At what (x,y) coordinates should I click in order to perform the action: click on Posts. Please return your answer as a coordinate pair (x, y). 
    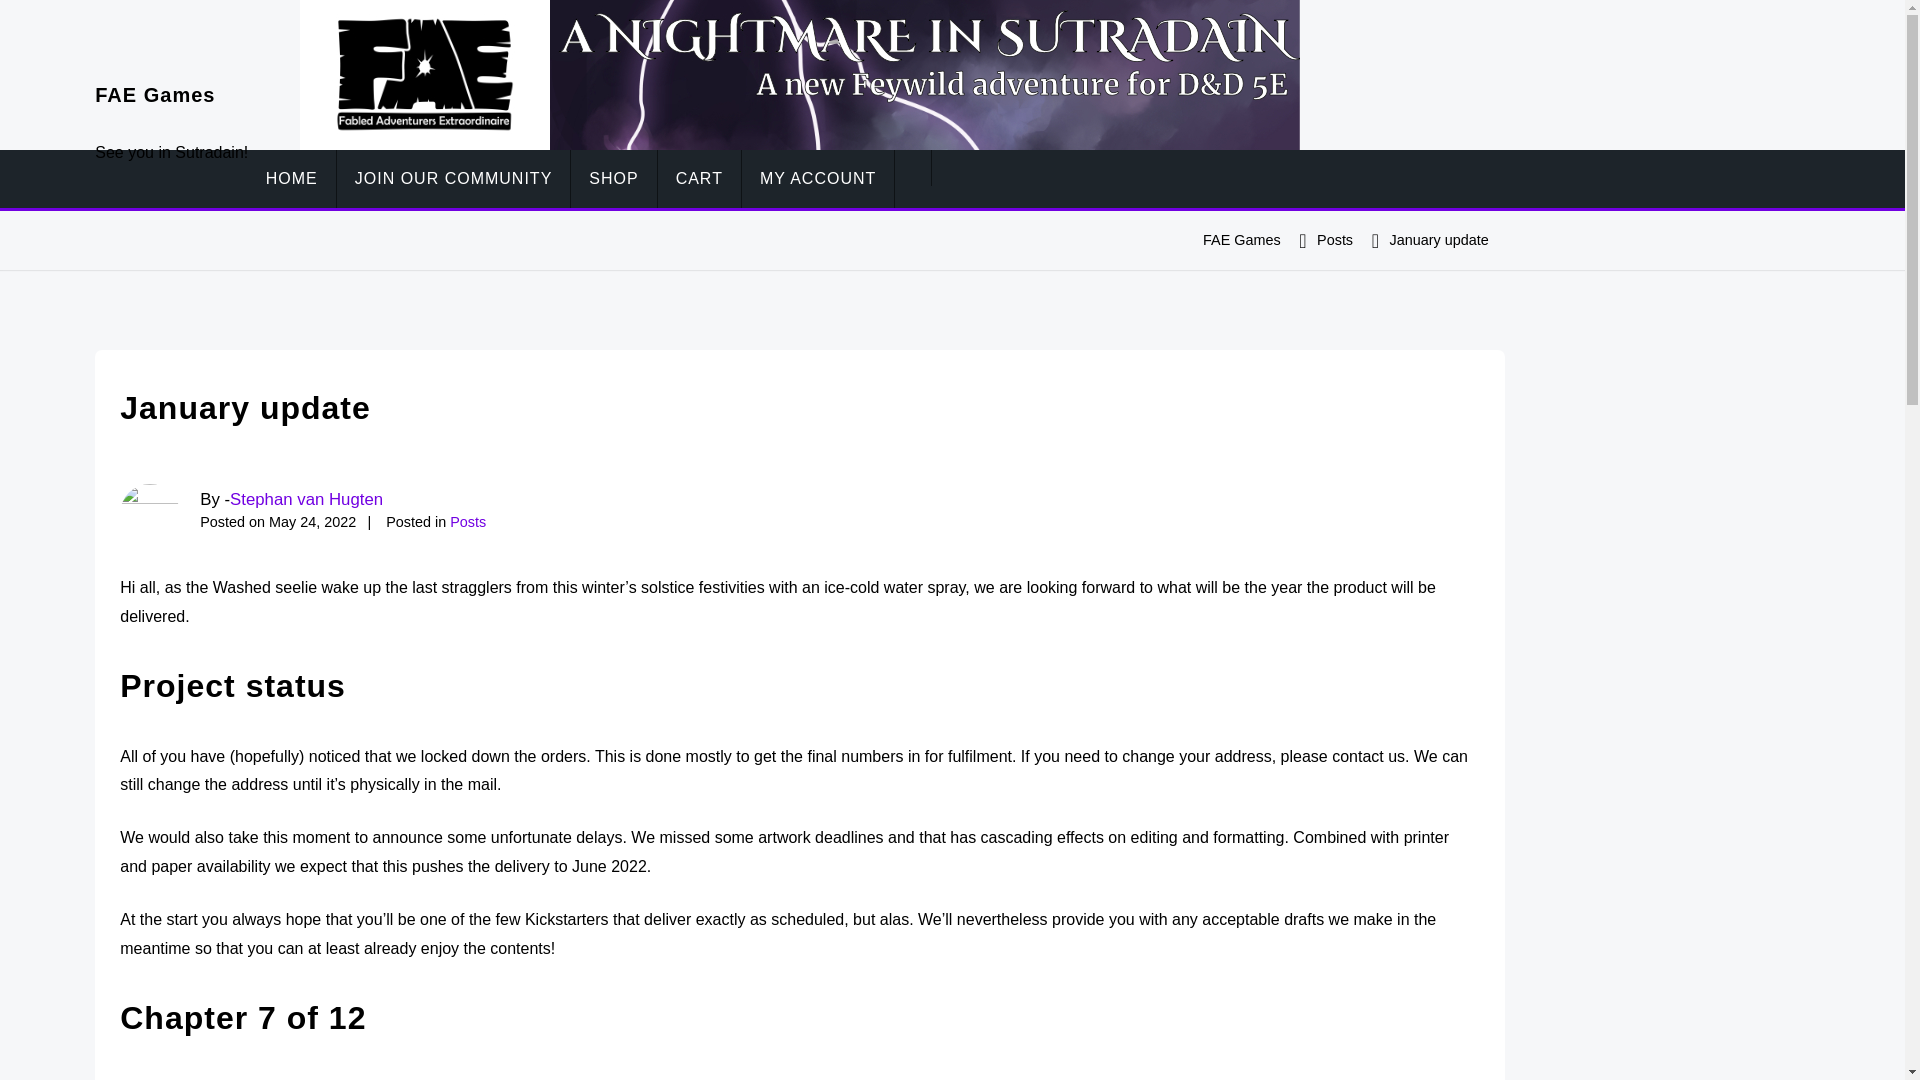
    Looking at the image, I should click on (1335, 240).